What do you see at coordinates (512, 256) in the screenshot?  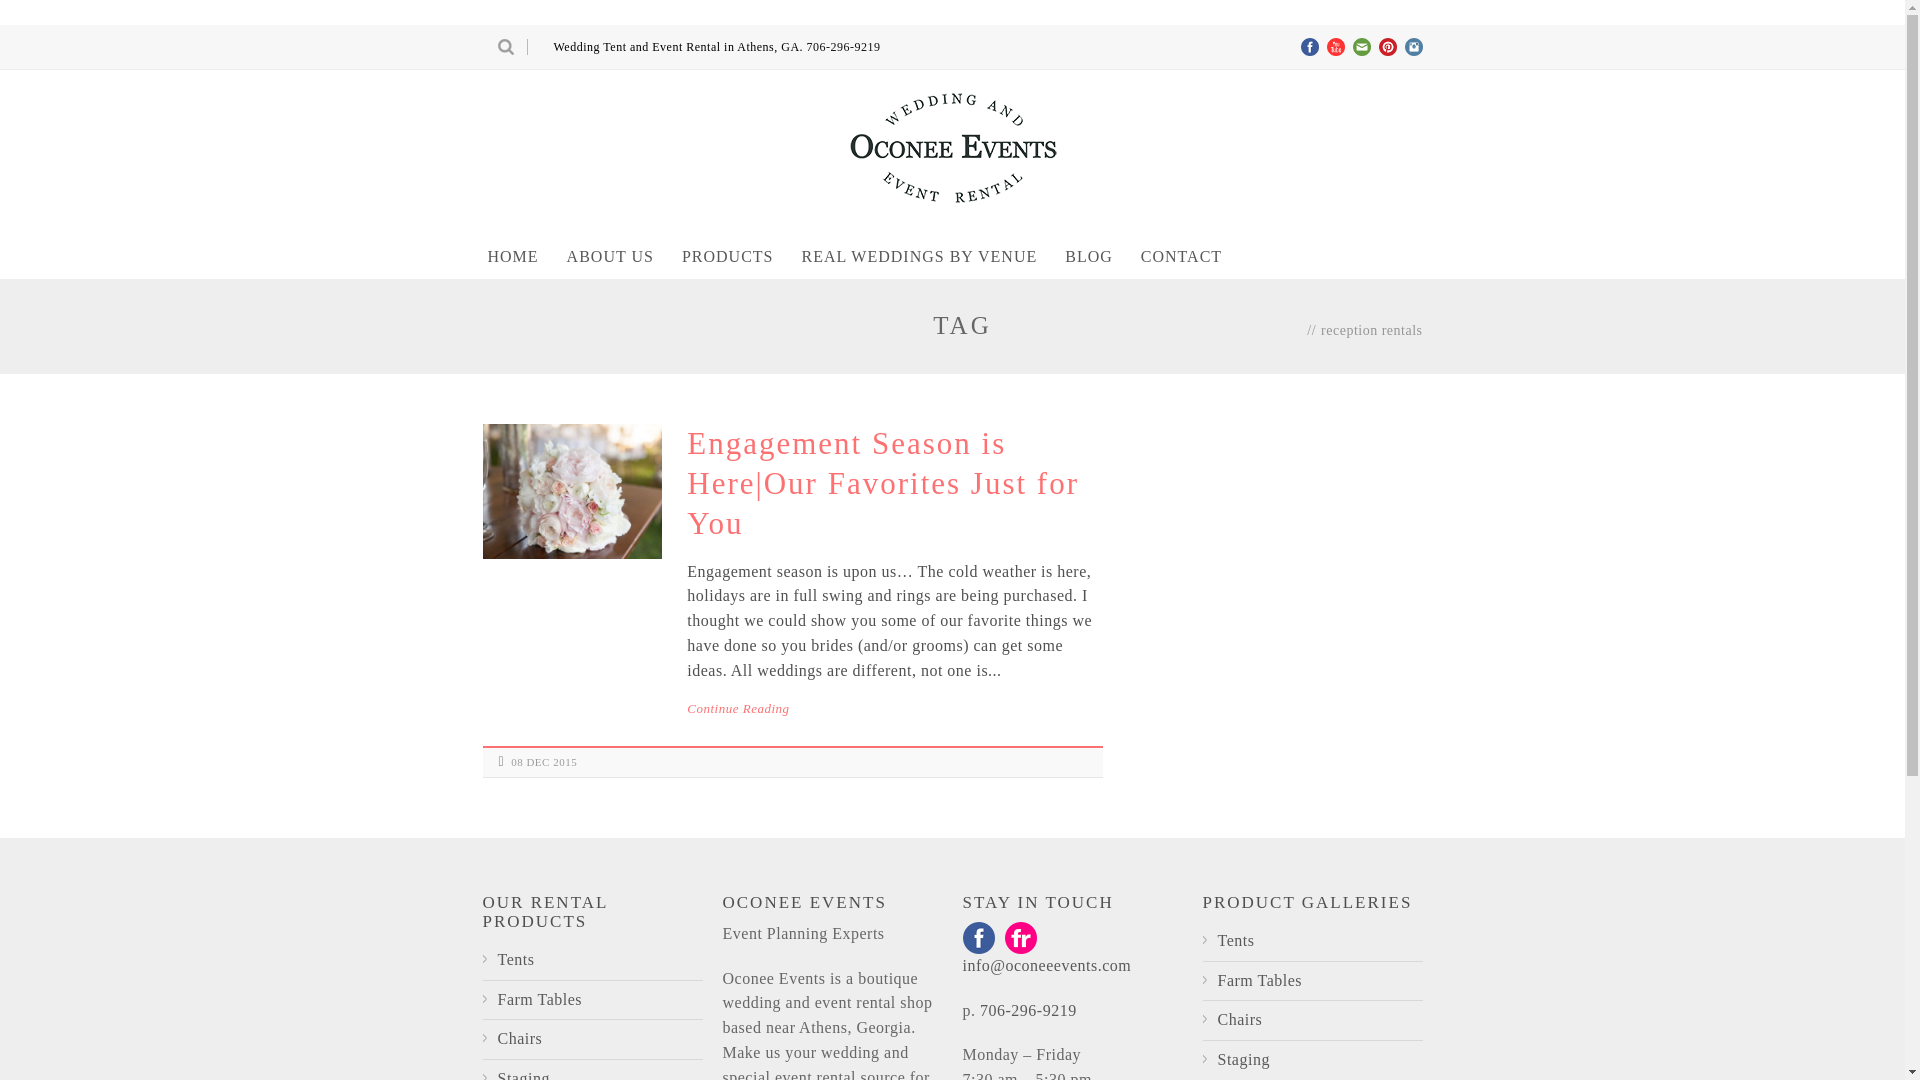 I see `HOME` at bounding box center [512, 256].